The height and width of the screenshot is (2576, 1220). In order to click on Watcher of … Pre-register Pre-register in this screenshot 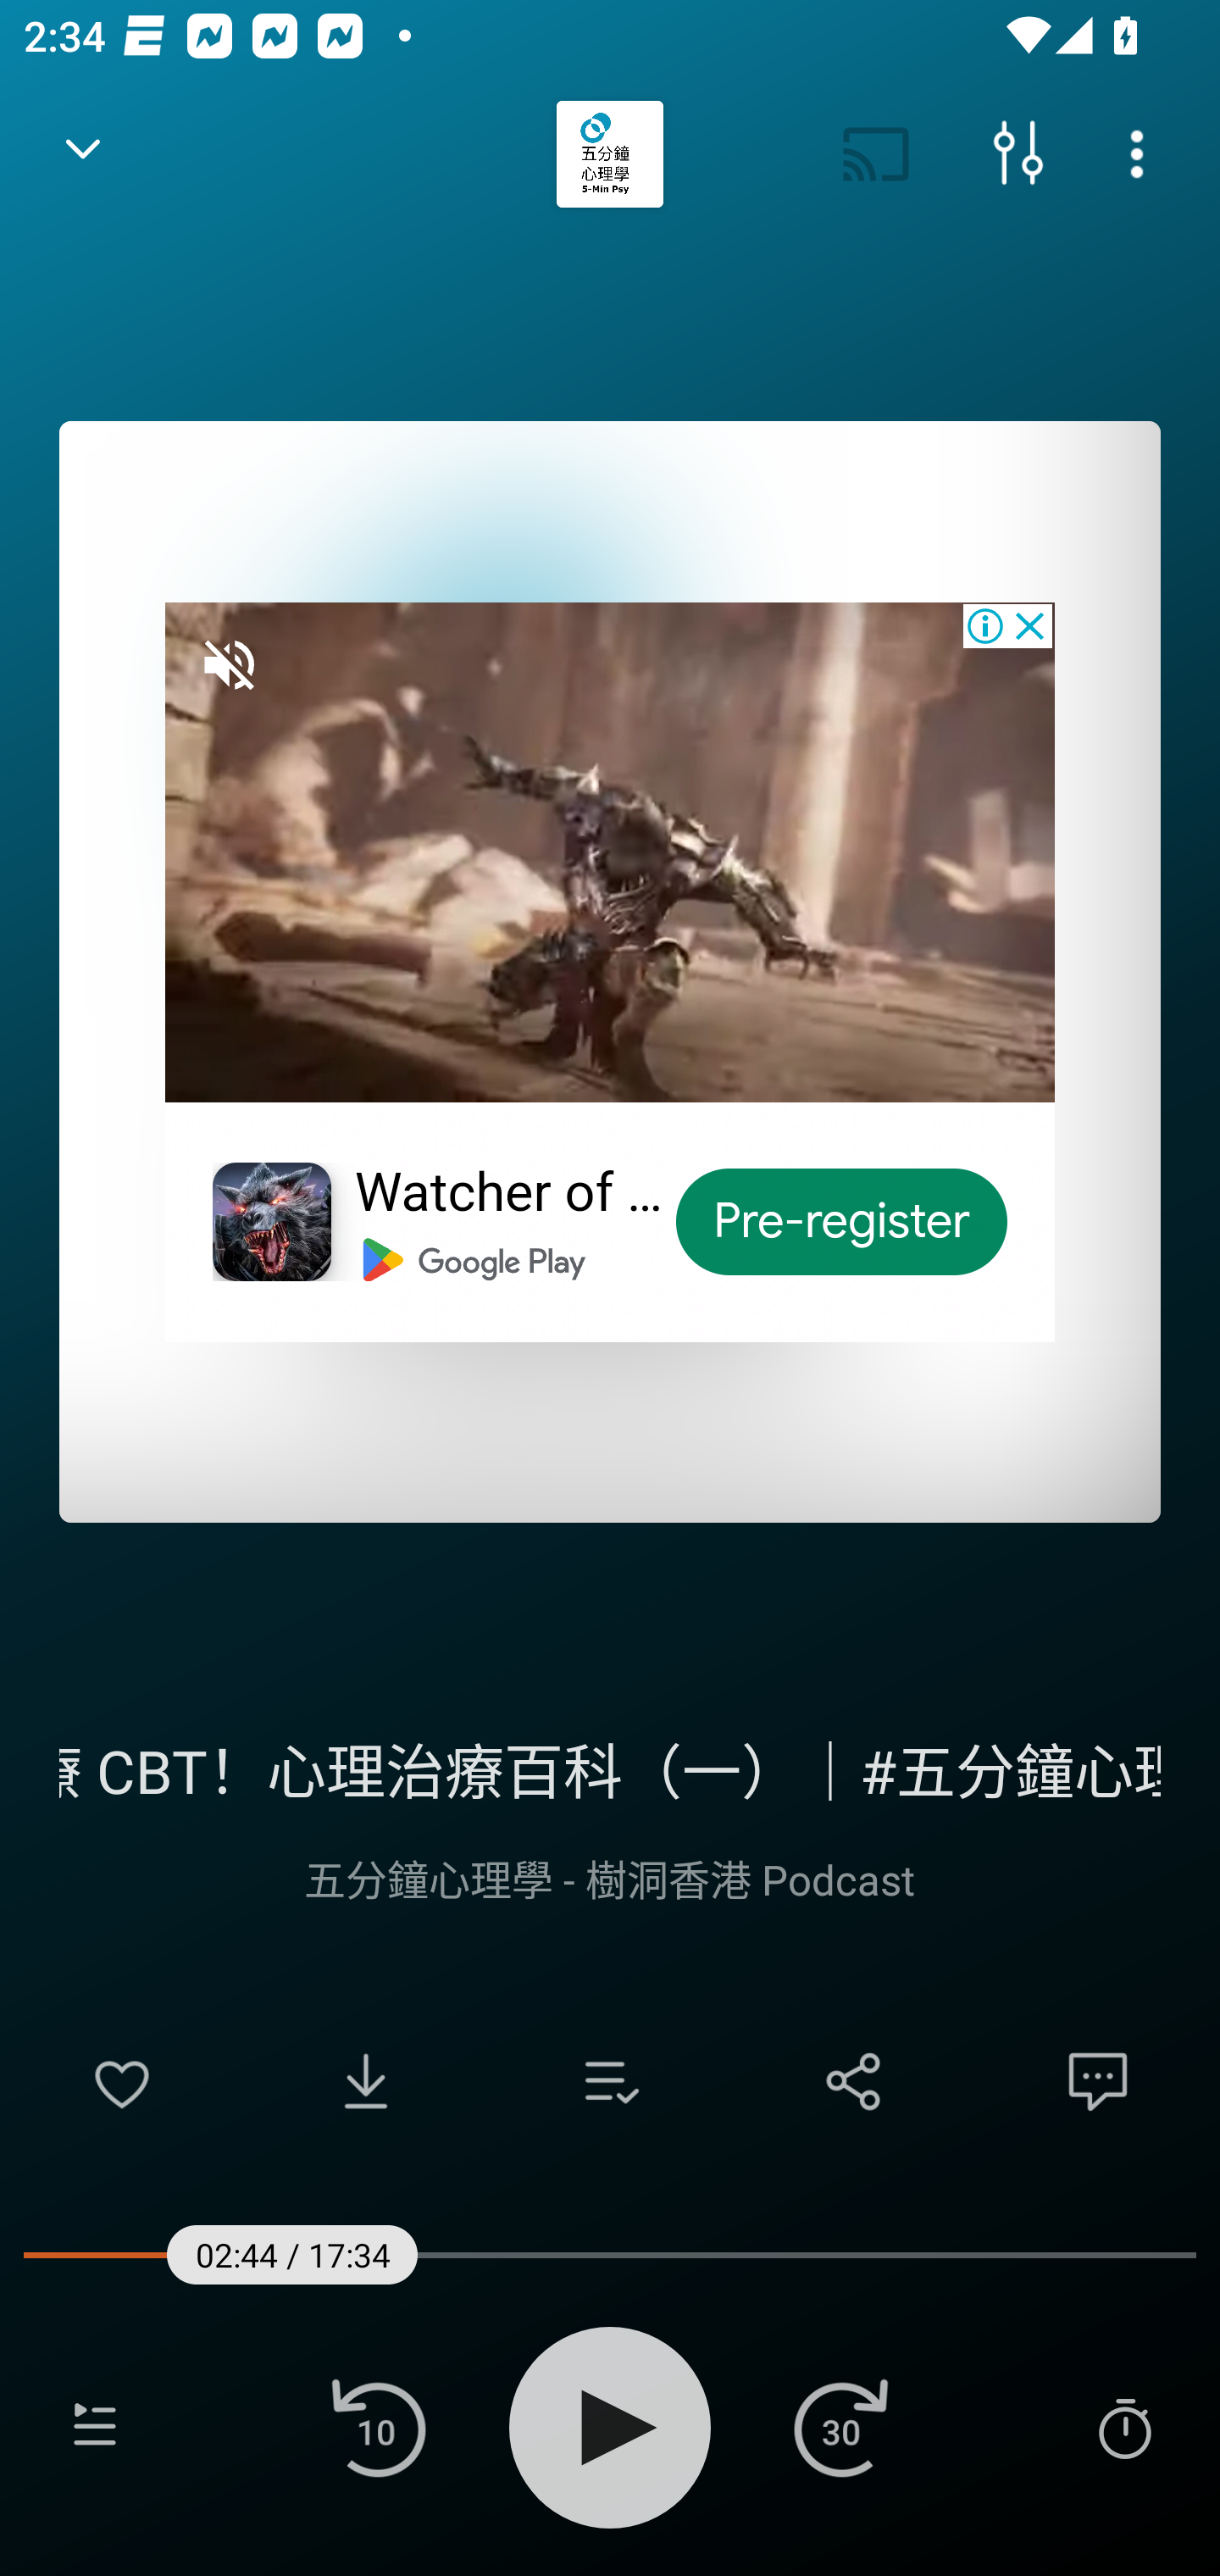, I will do `click(610, 971)`.